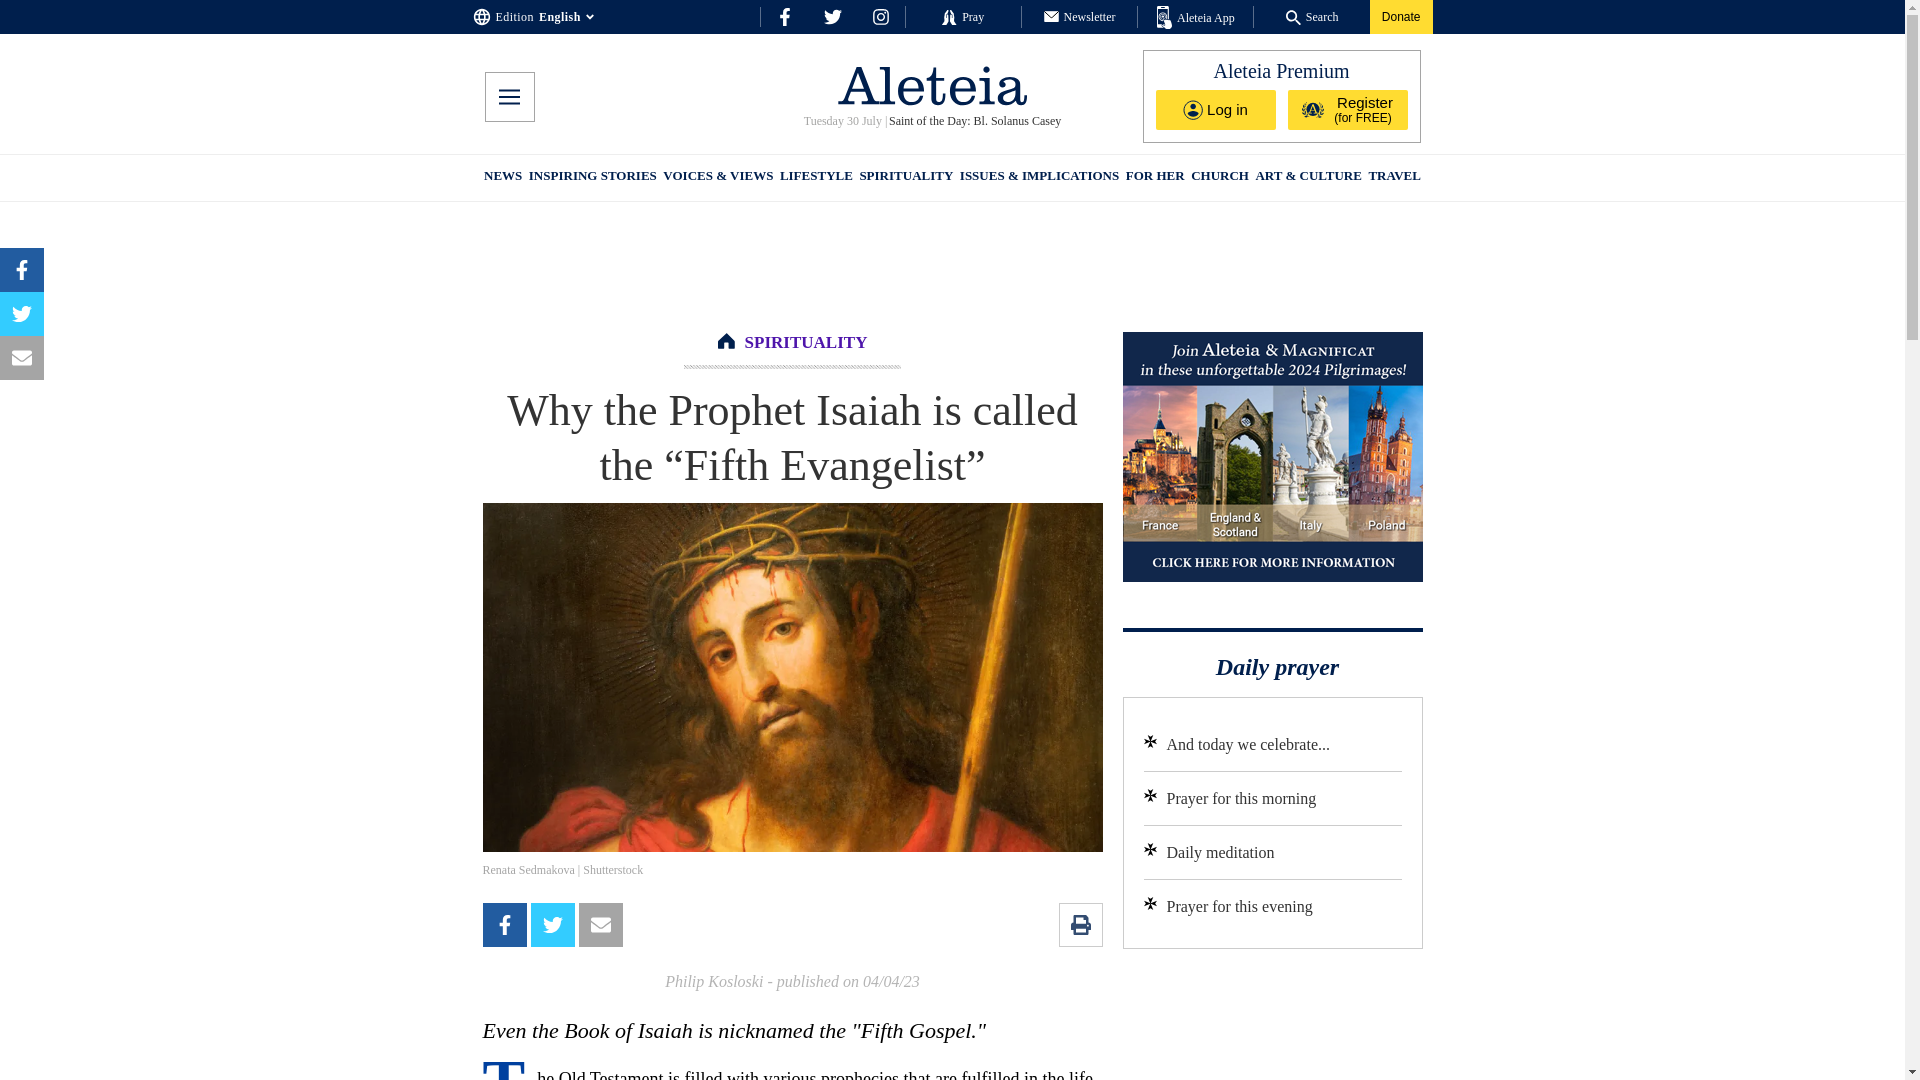 Image resolution: width=1920 pixels, height=1080 pixels. Describe the element at coordinates (974, 121) in the screenshot. I see `Saint of the Day: Bl. Solanus Casey` at that location.